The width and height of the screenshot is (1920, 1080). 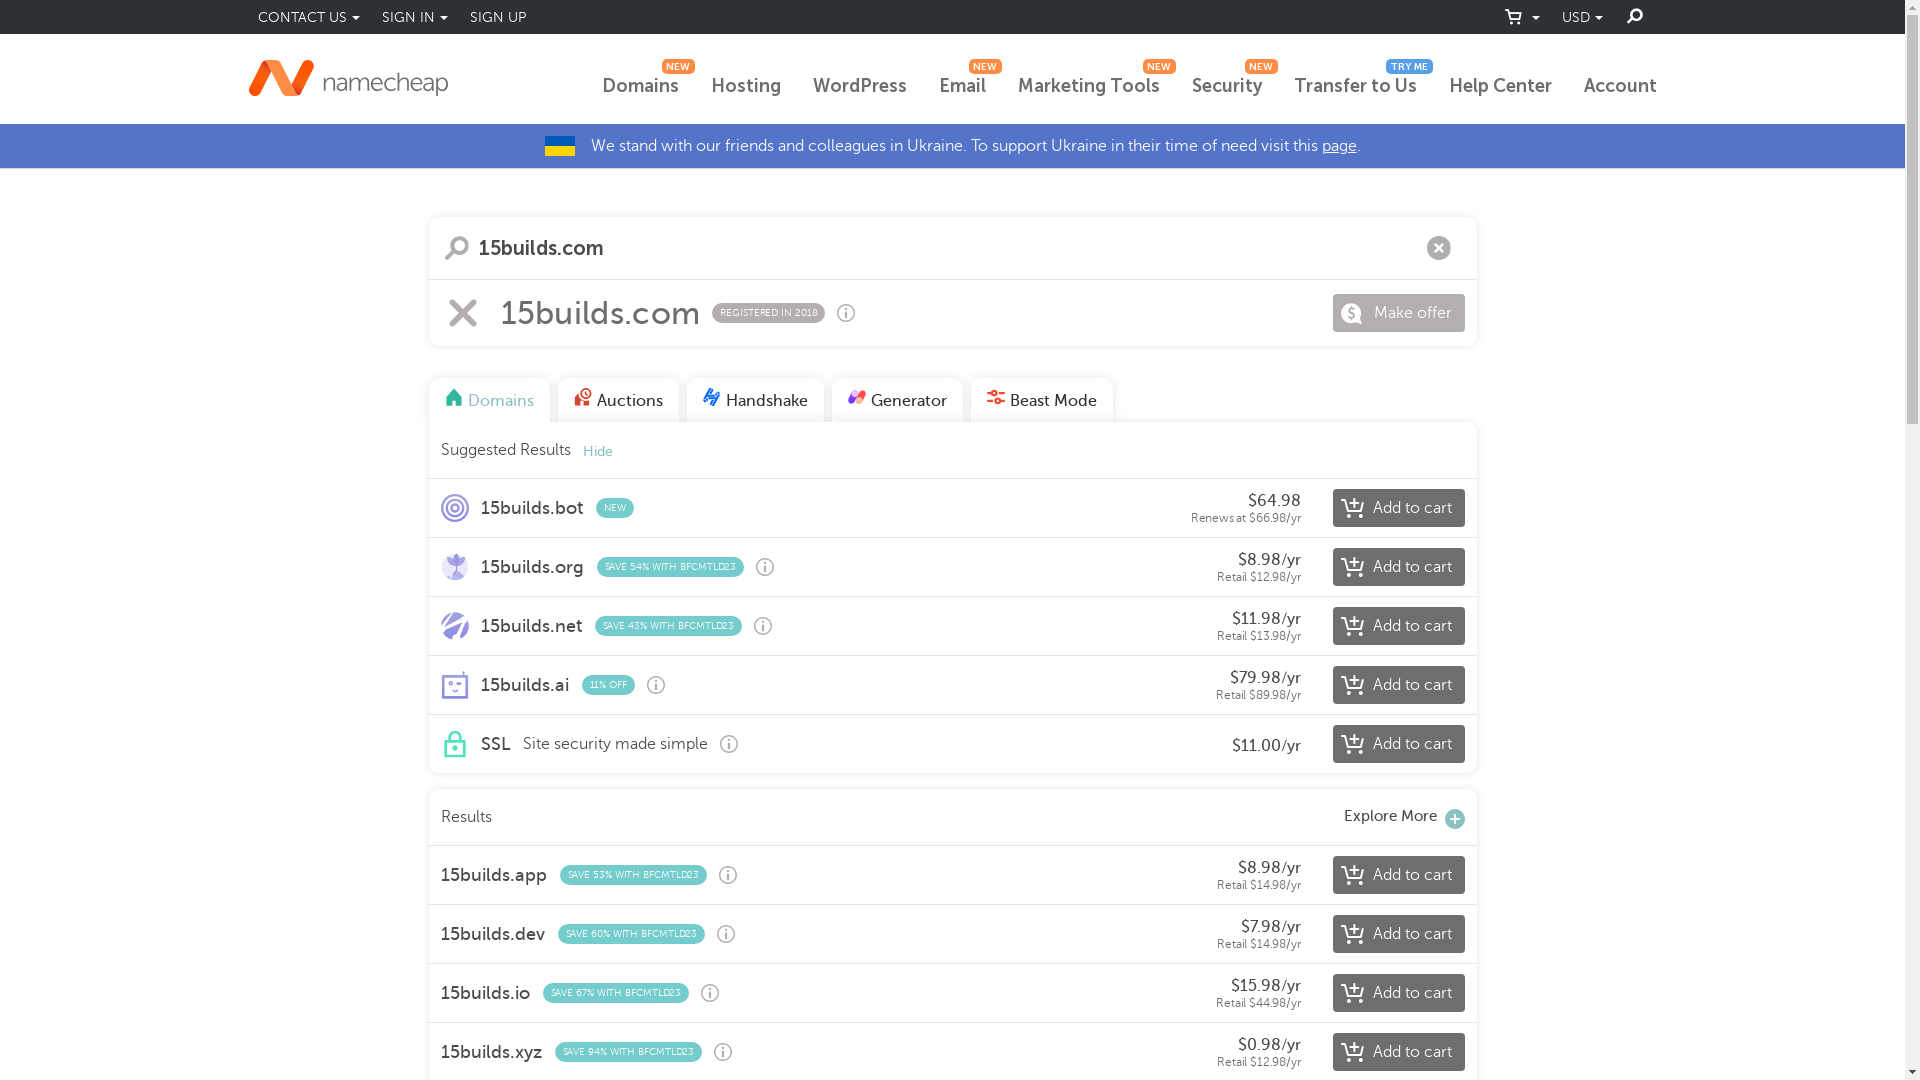 I want to click on Add to cart, so click(x=1398, y=626).